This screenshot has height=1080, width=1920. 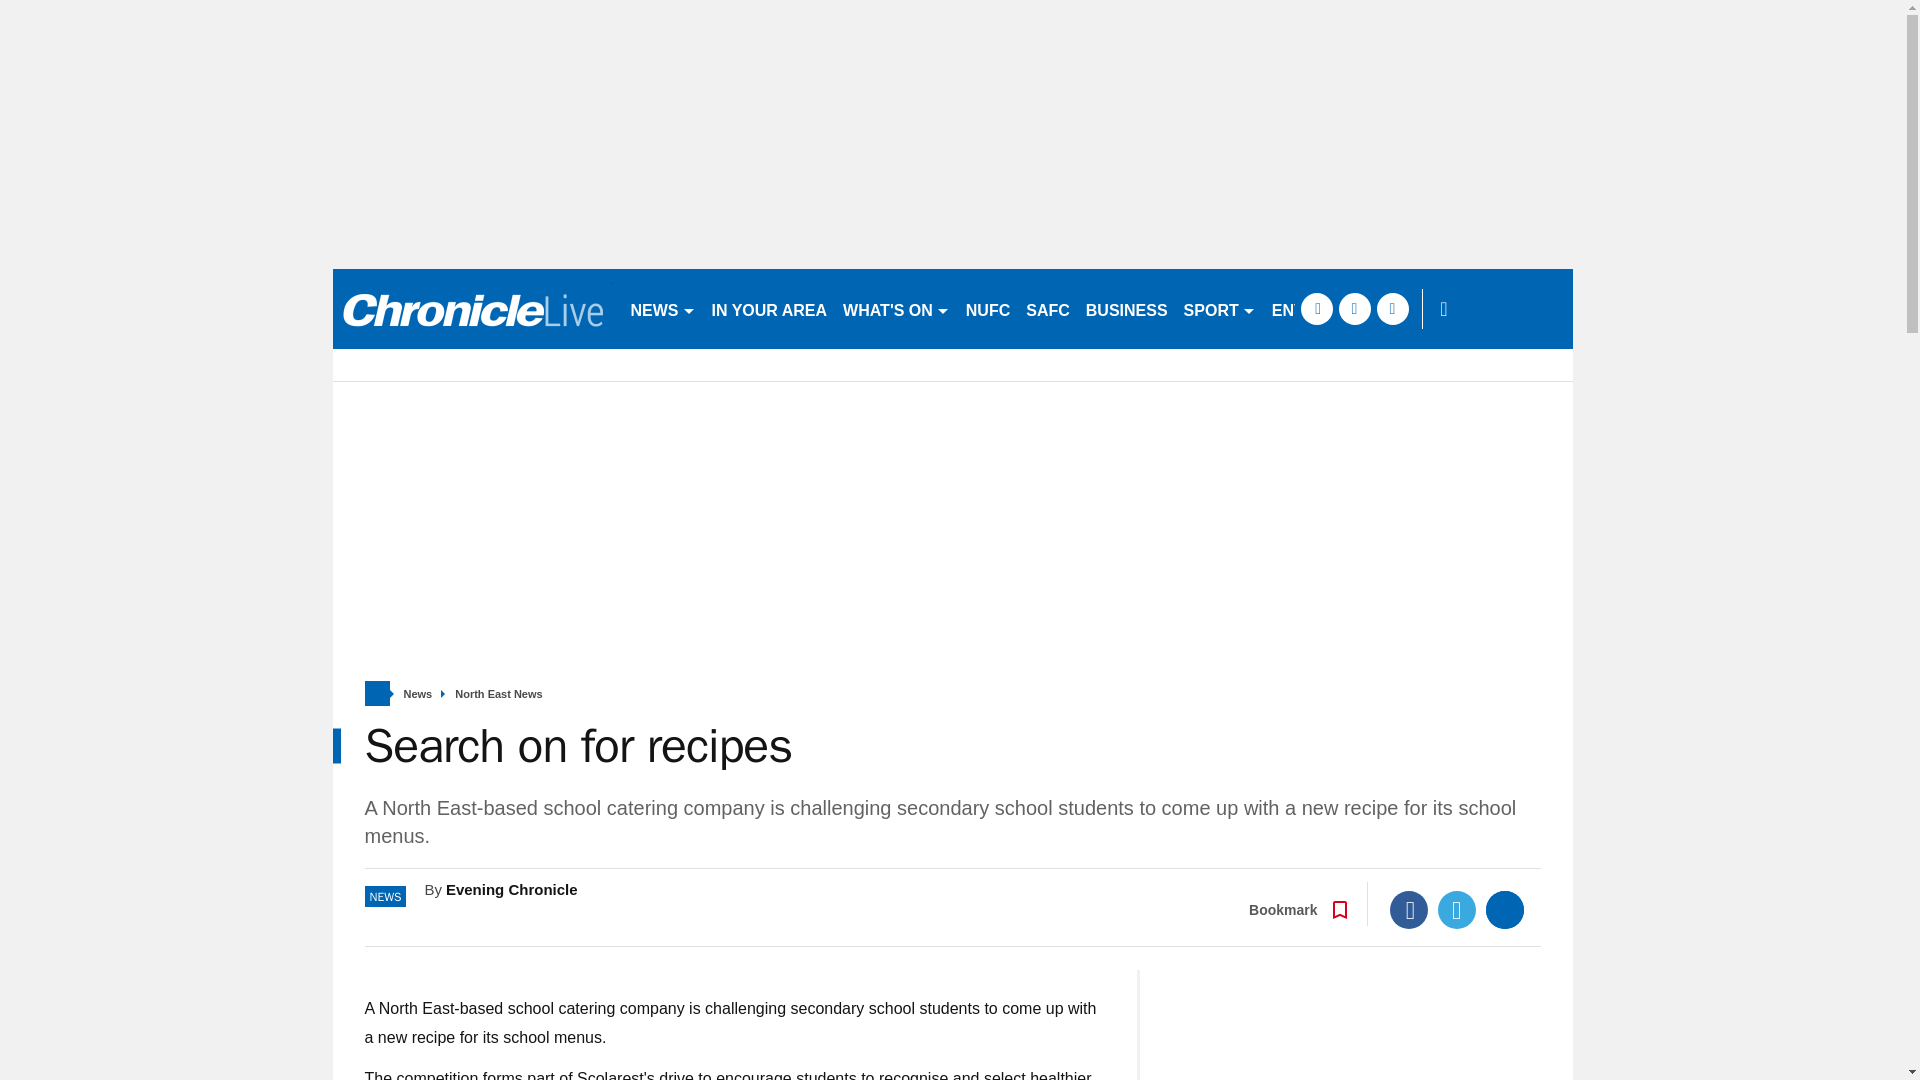 I want to click on BUSINESS, so click(x=1126, y=308).